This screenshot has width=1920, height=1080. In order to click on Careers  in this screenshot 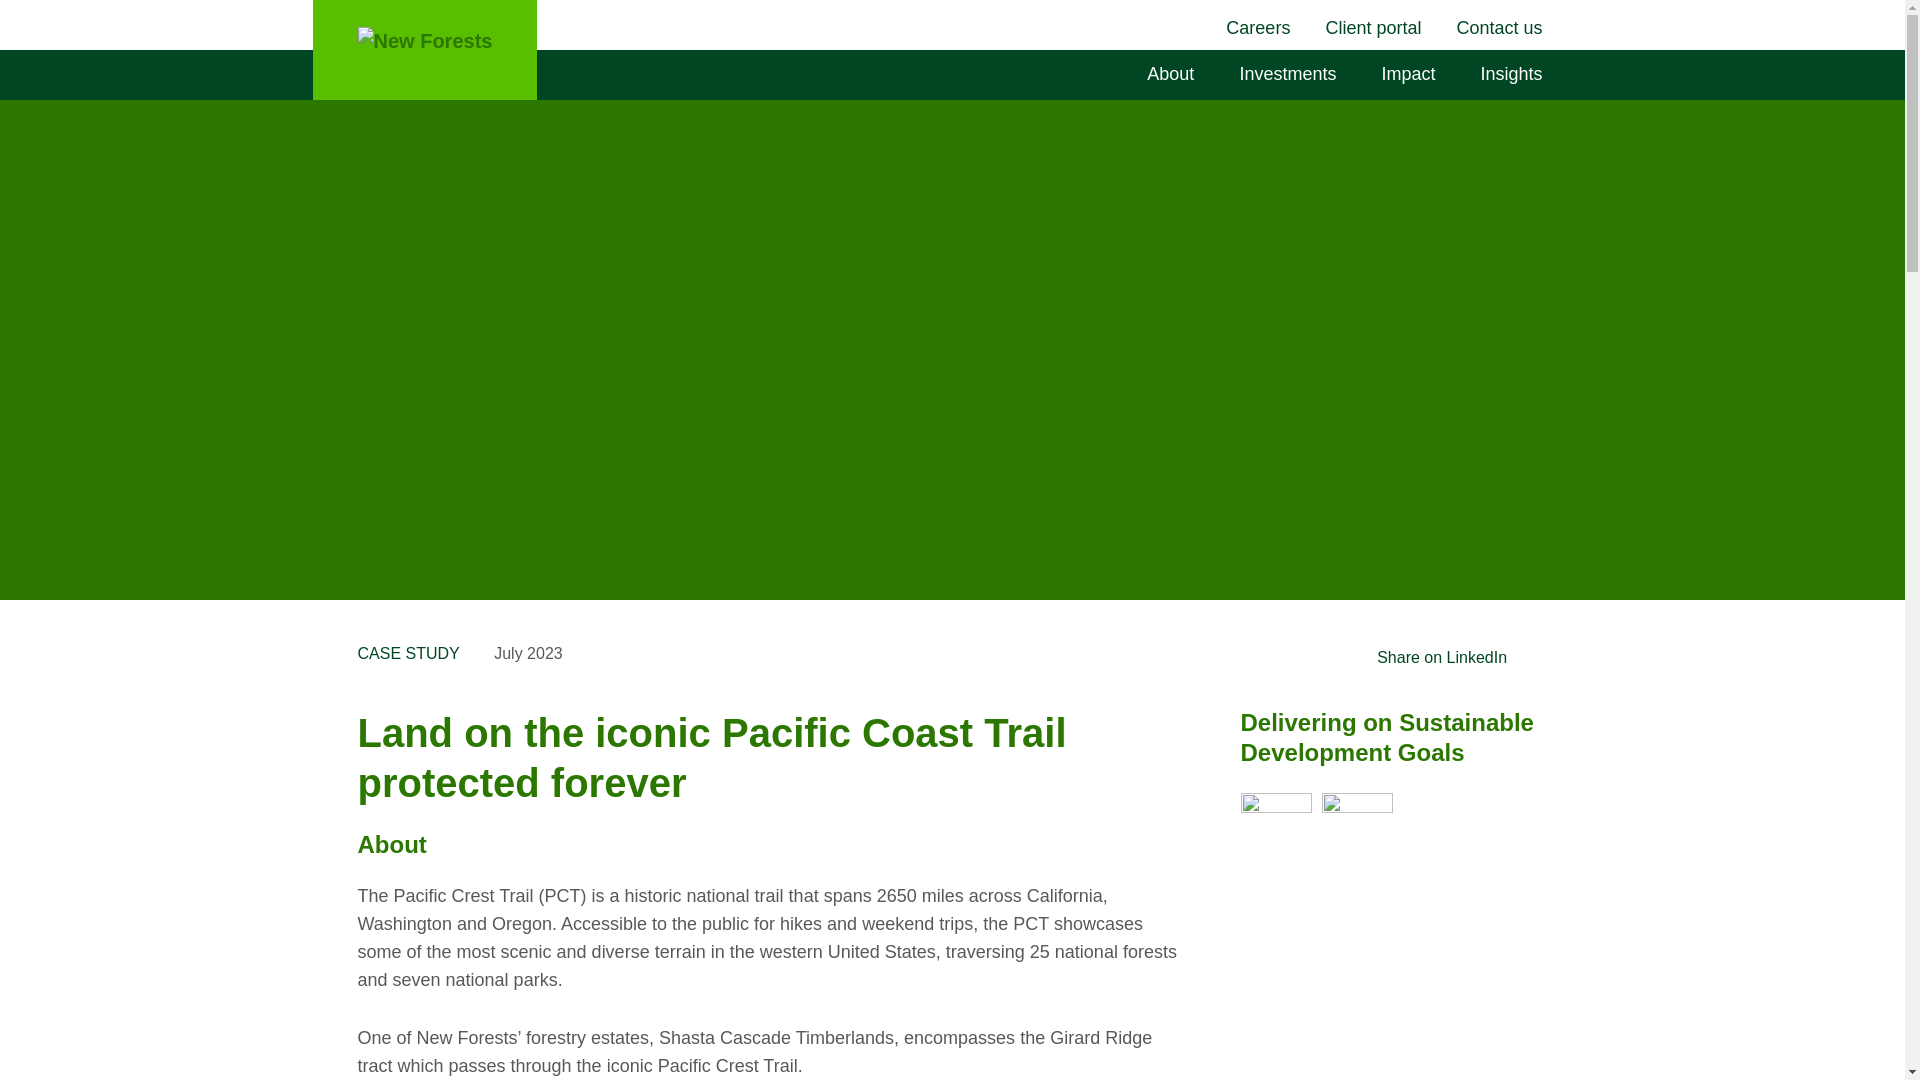, I will do `click(1260, 28)`.